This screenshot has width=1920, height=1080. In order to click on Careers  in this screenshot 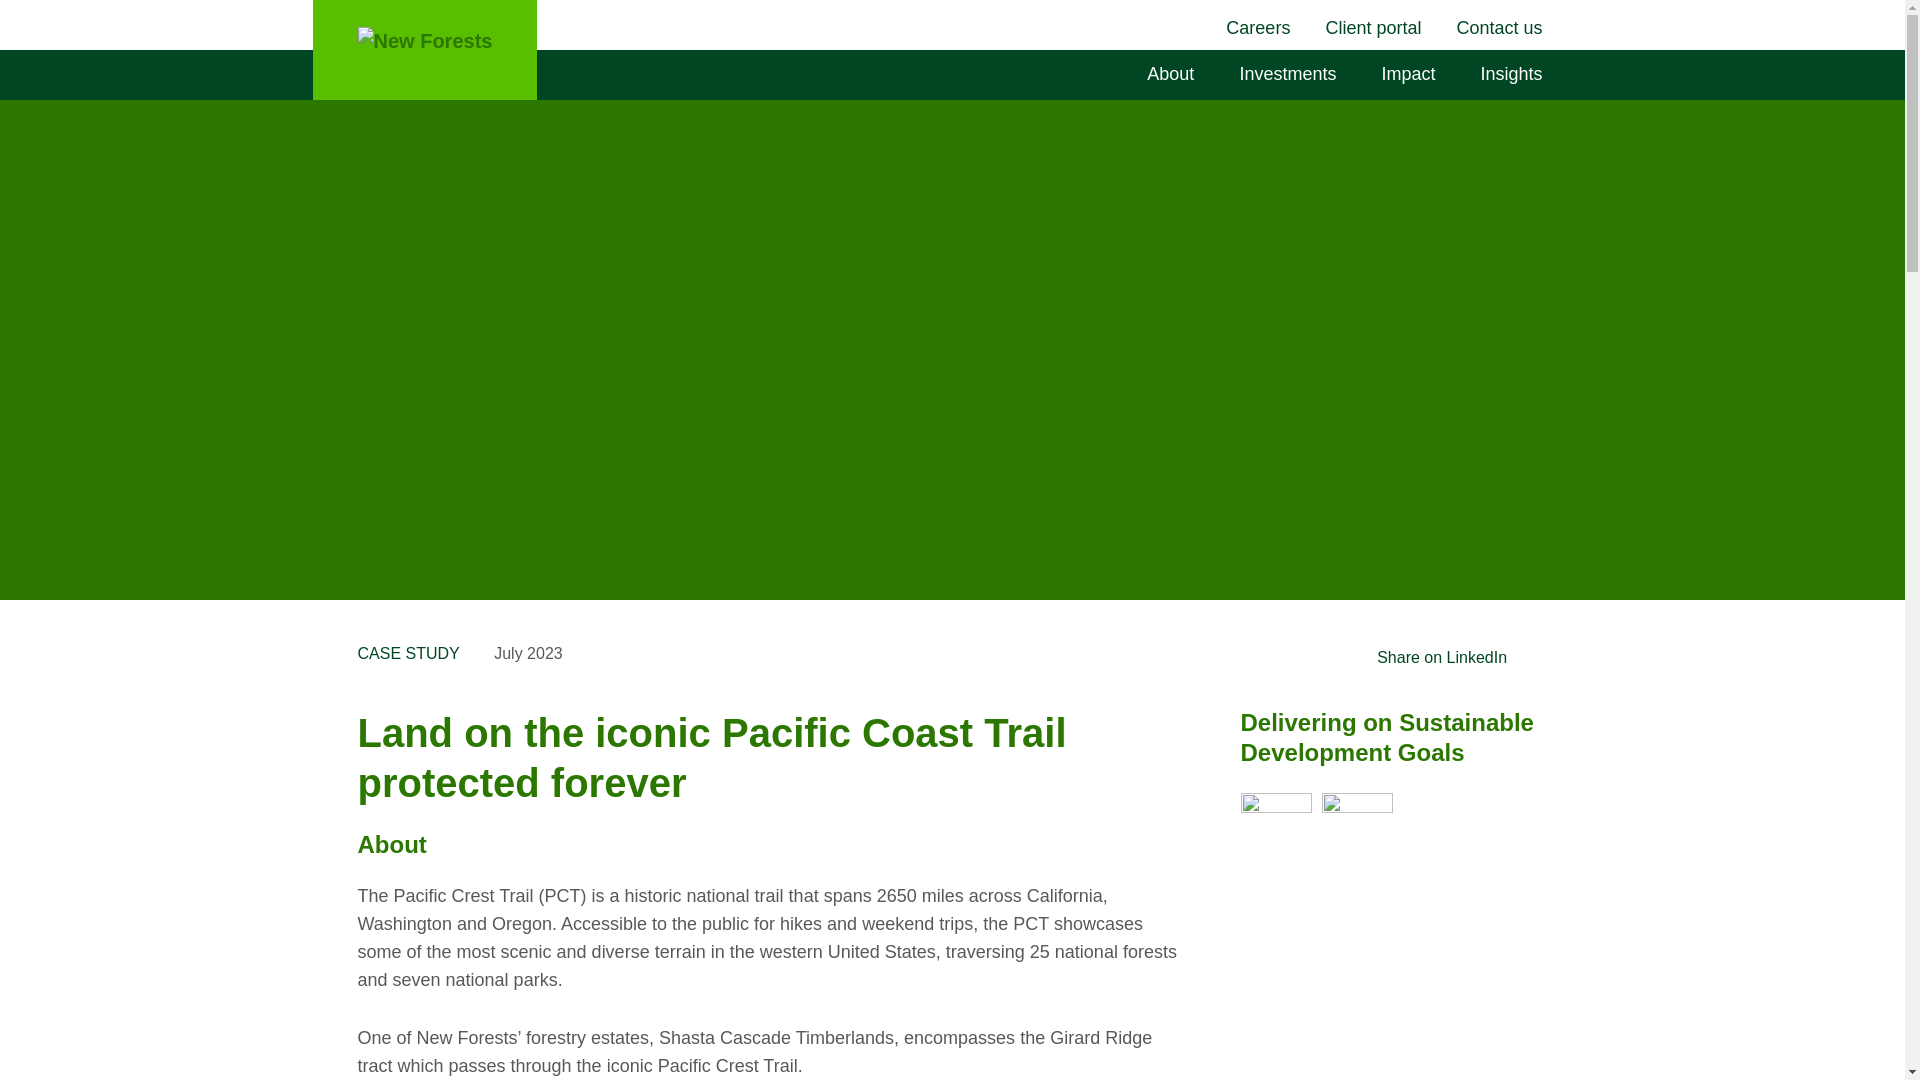, I will do `click(1260, 28)`.